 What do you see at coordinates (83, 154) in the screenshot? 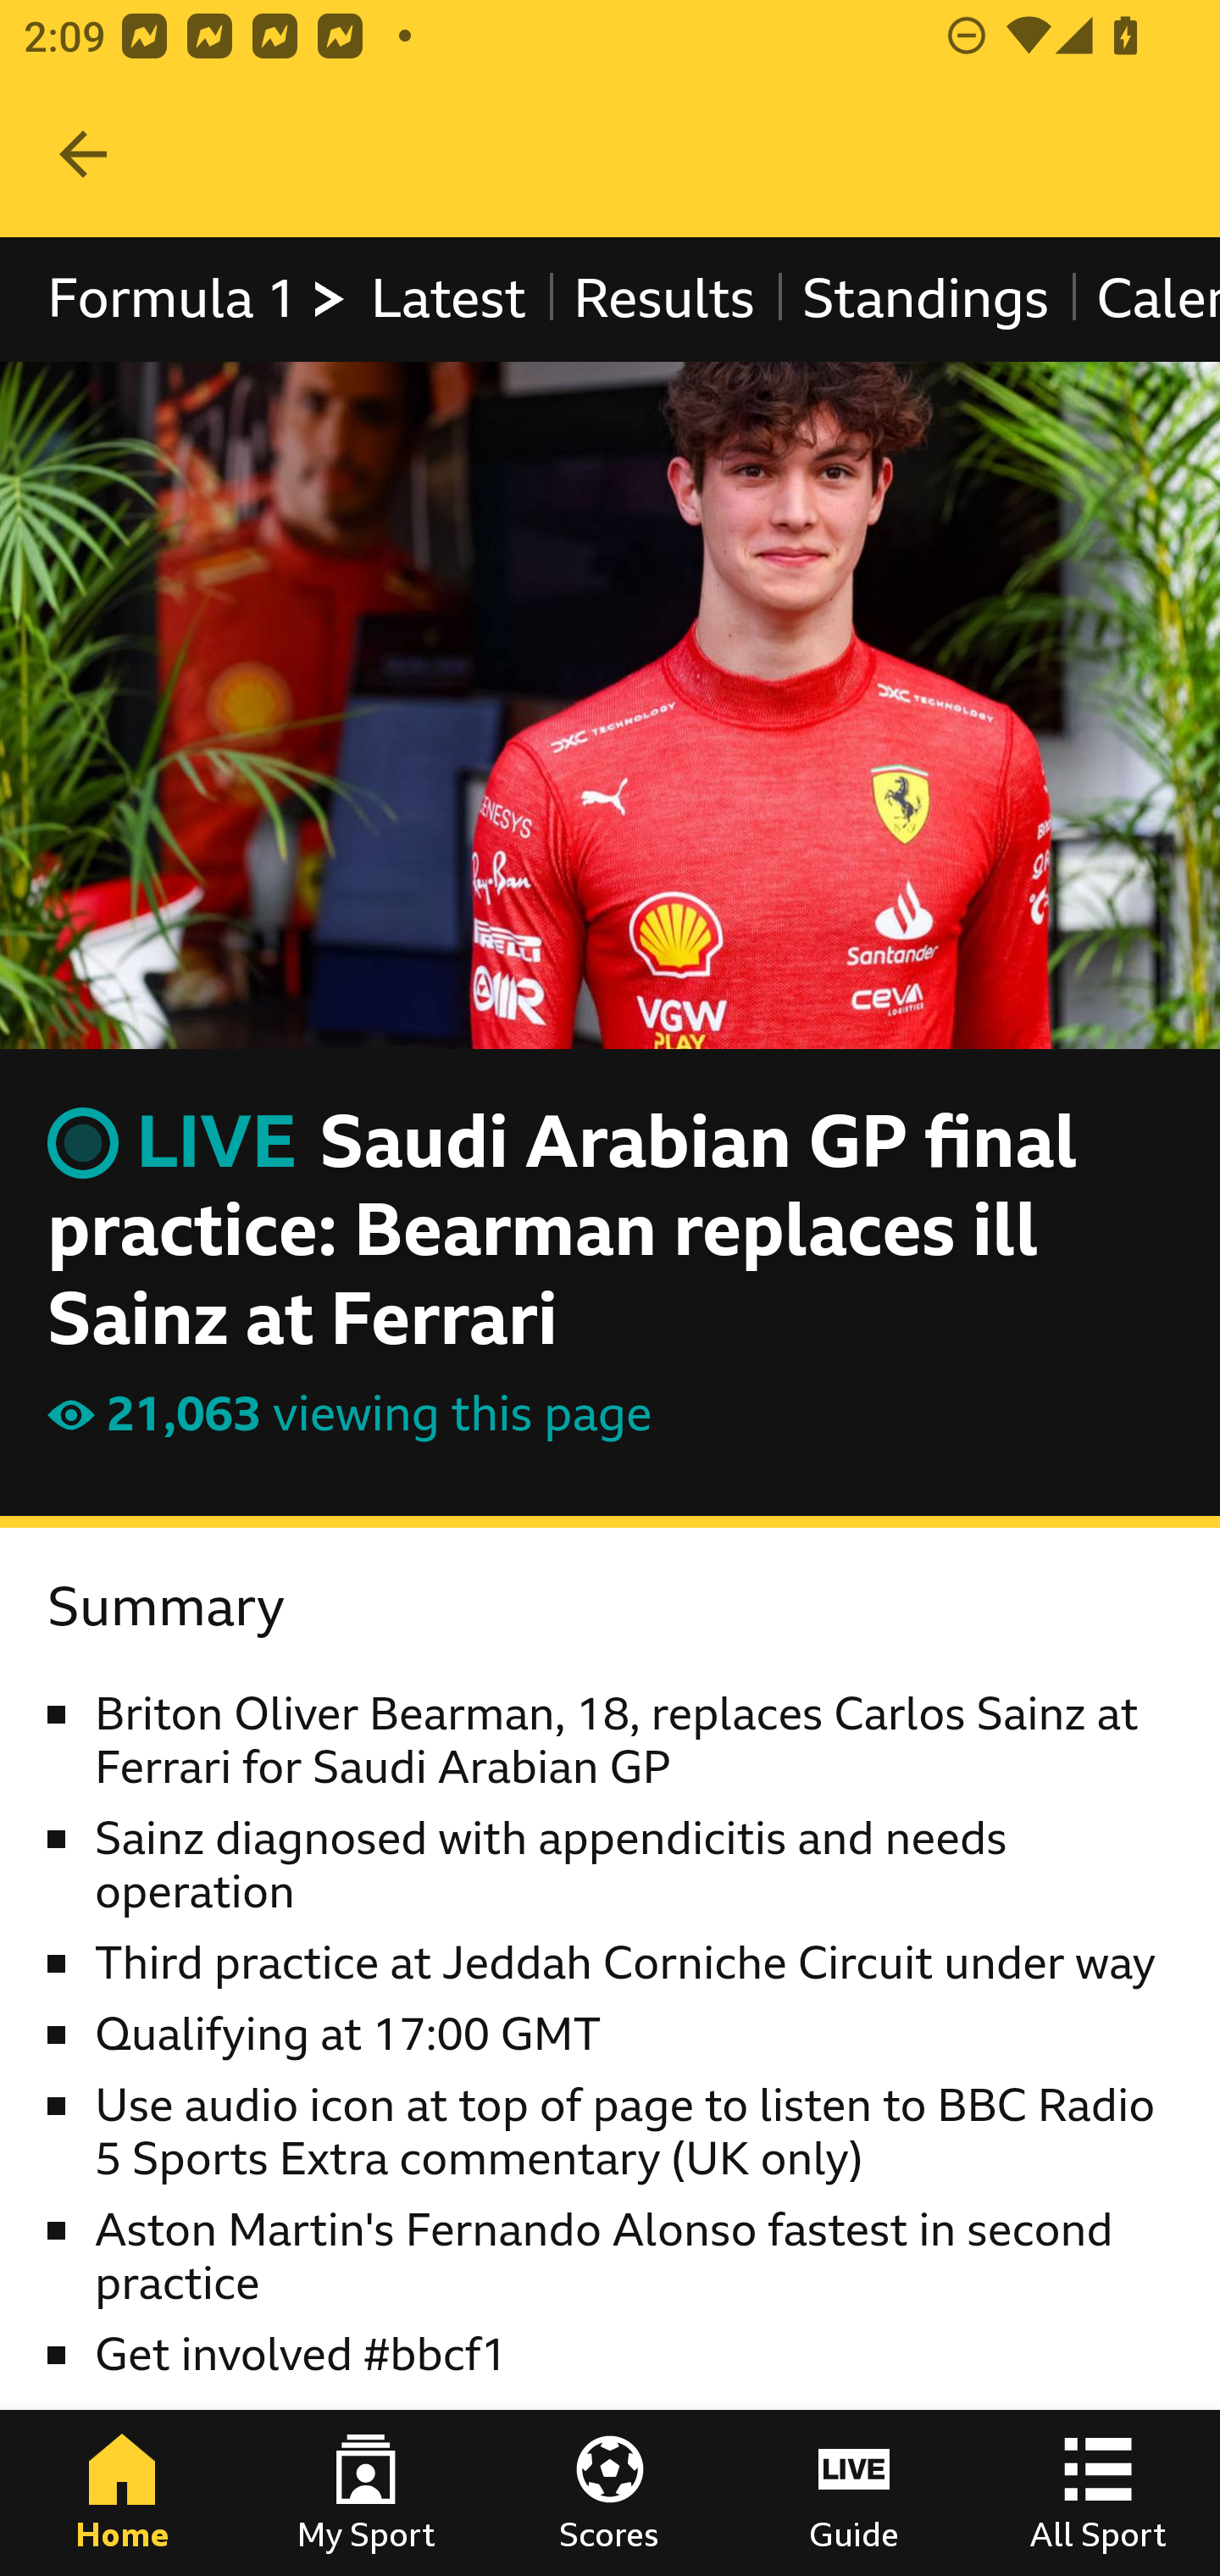
I see `Navigate up` at bounding box center [83, 154].